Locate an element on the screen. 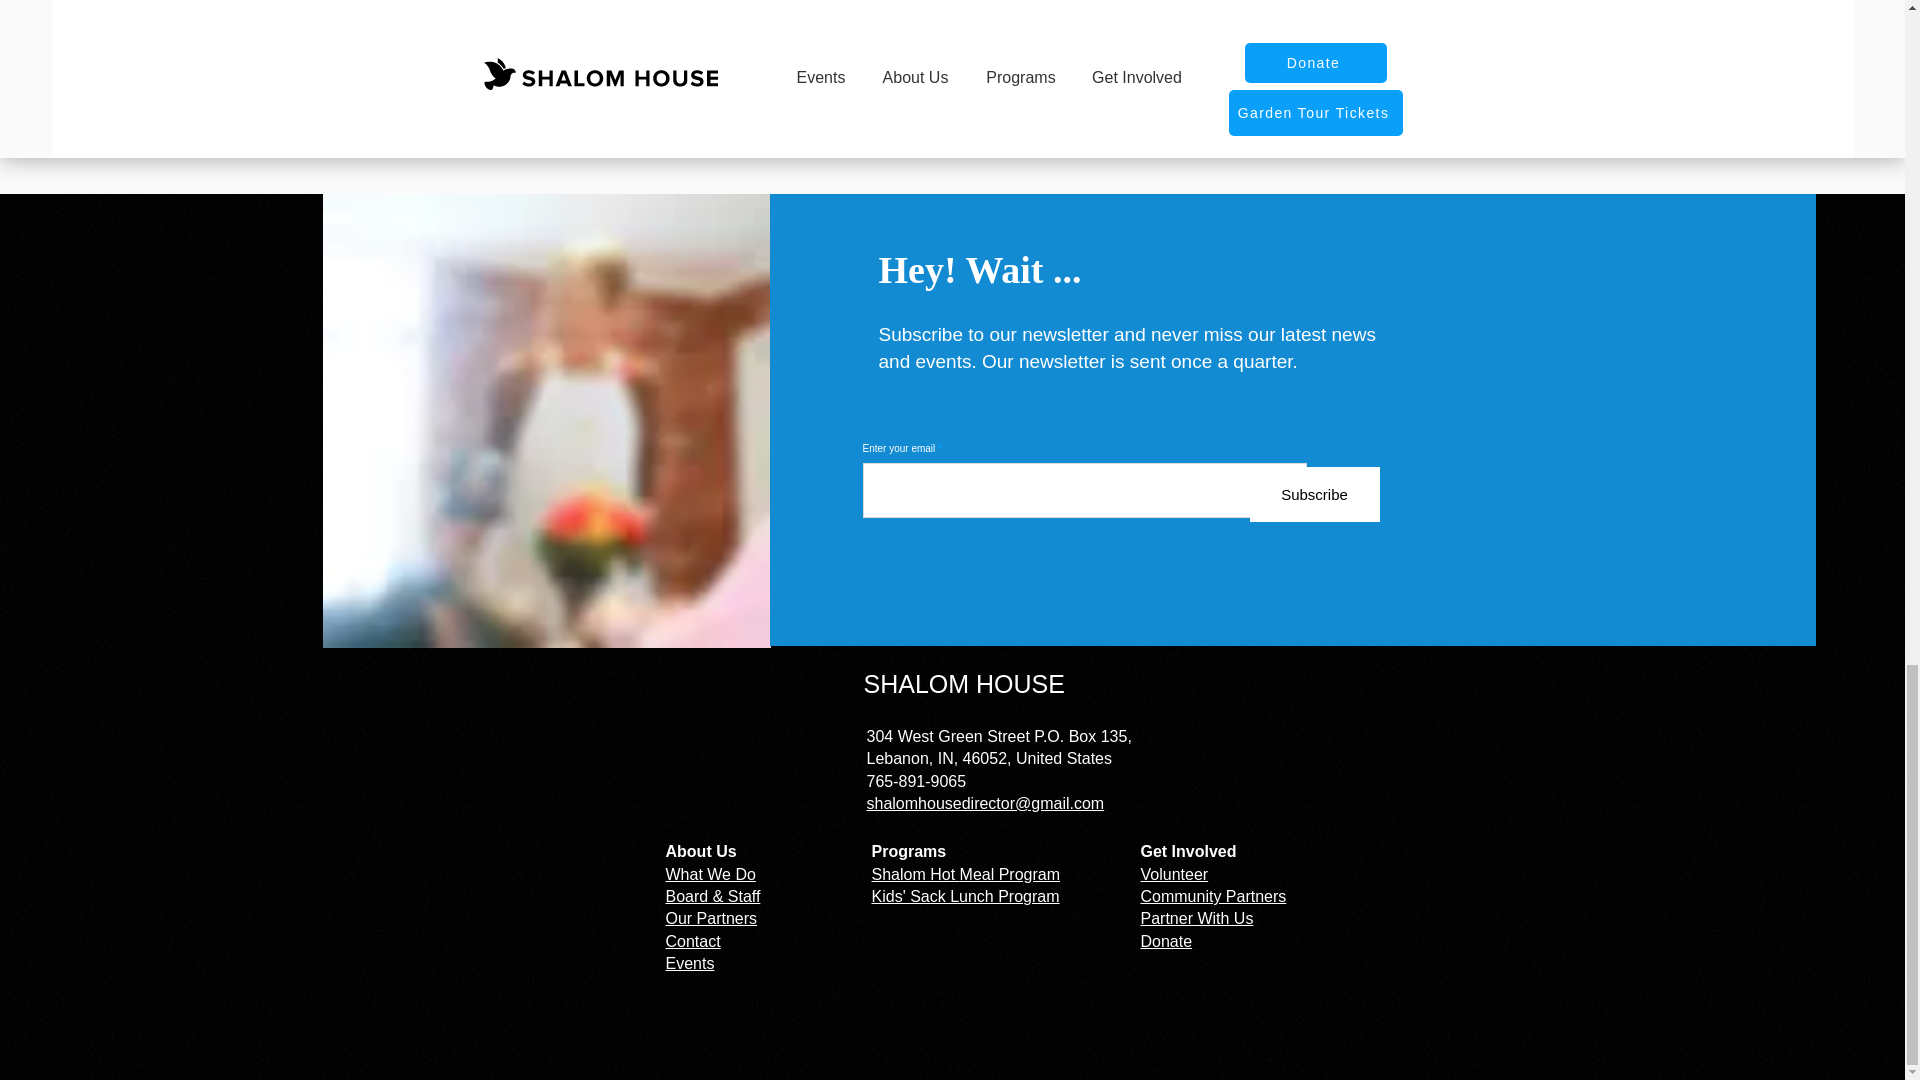 The height and width of the screenshot is (1080, 1920). Subscribe is located at coordinates (1314, 494).